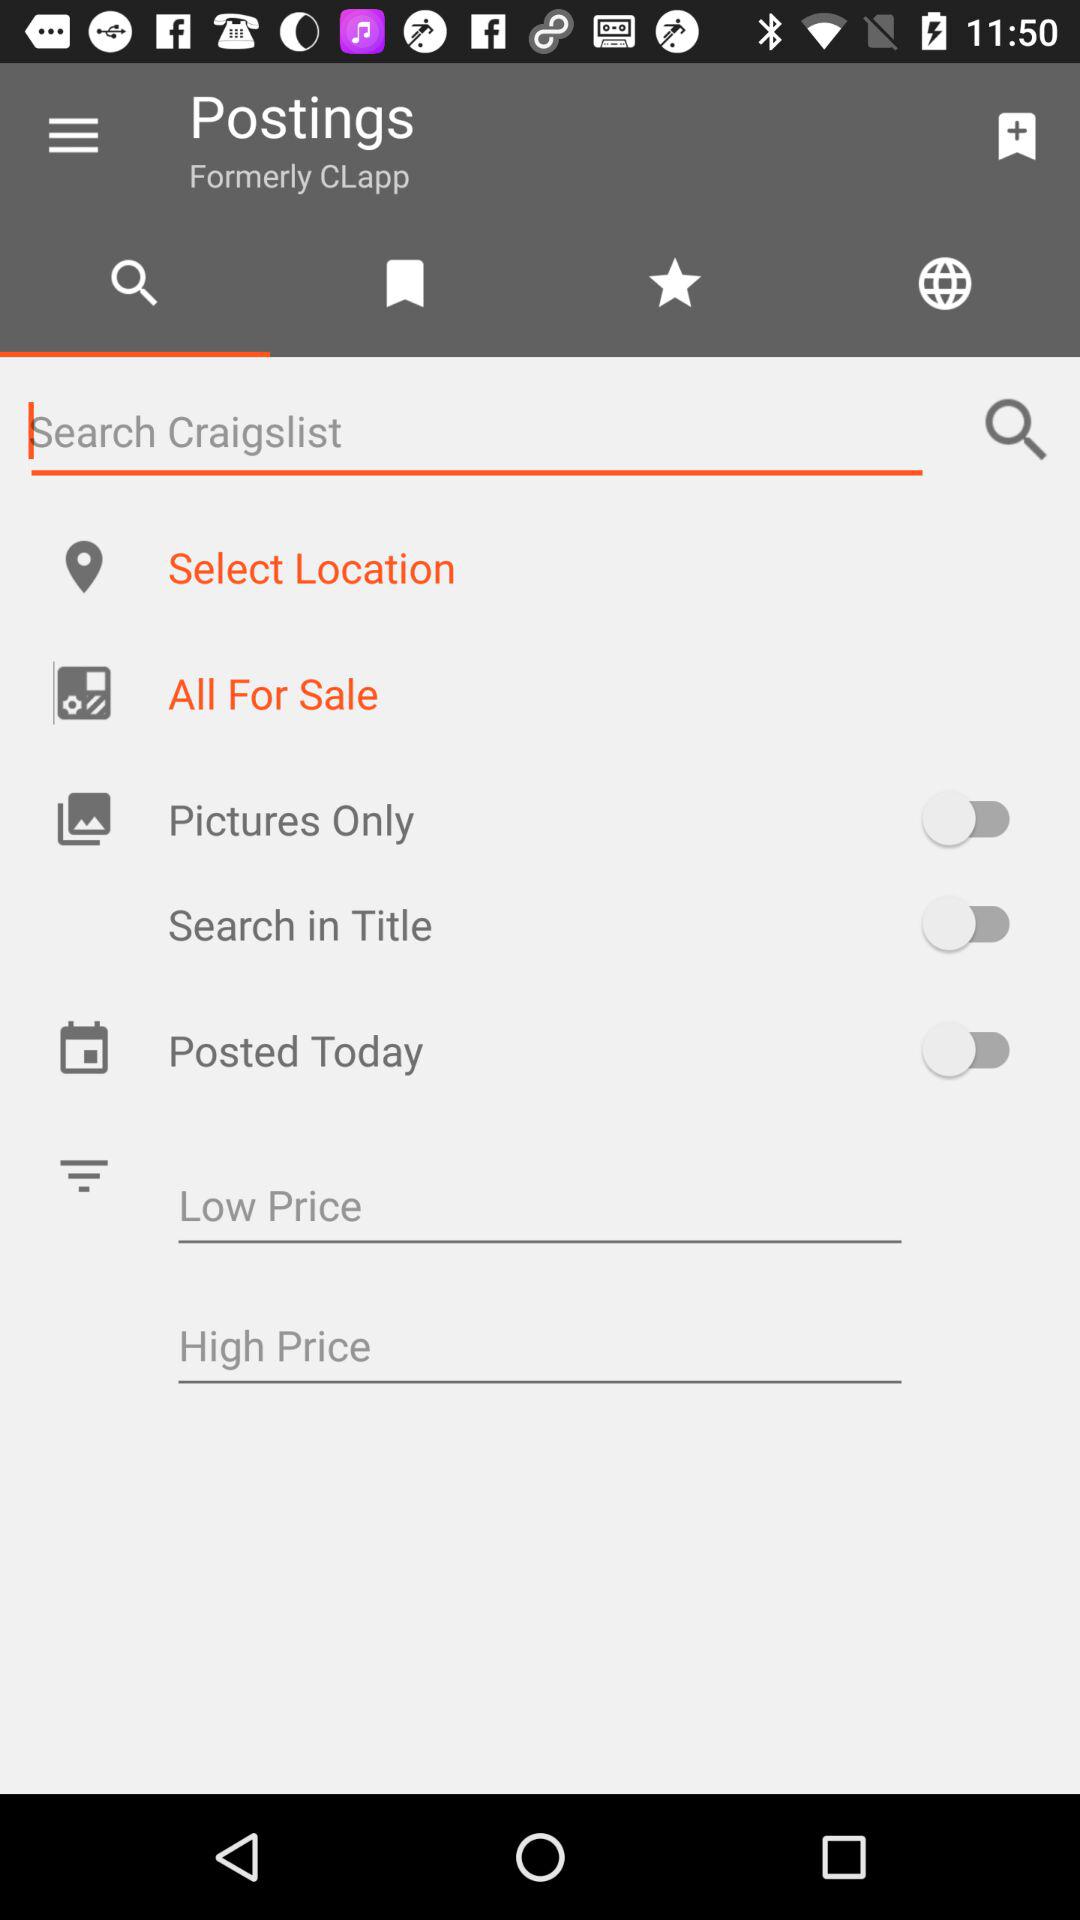 This screenshot has height=1920, width=1080. Describe the element at coordinates (976, 924) in the screenshot. I see `toggle on` at that location.